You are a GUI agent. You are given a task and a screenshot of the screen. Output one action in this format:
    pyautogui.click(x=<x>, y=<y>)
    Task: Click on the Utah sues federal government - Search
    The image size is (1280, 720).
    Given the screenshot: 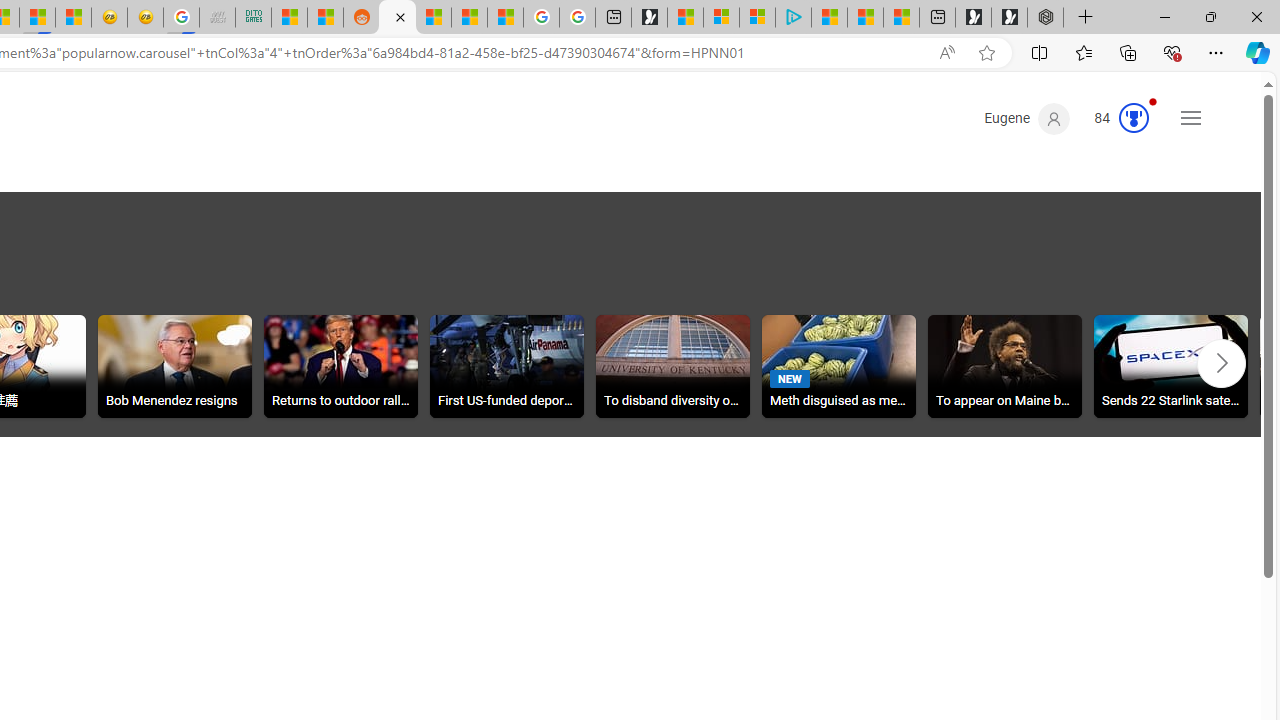 What is the action you would take?
    pyautogui.click(x=397, y=18)
    